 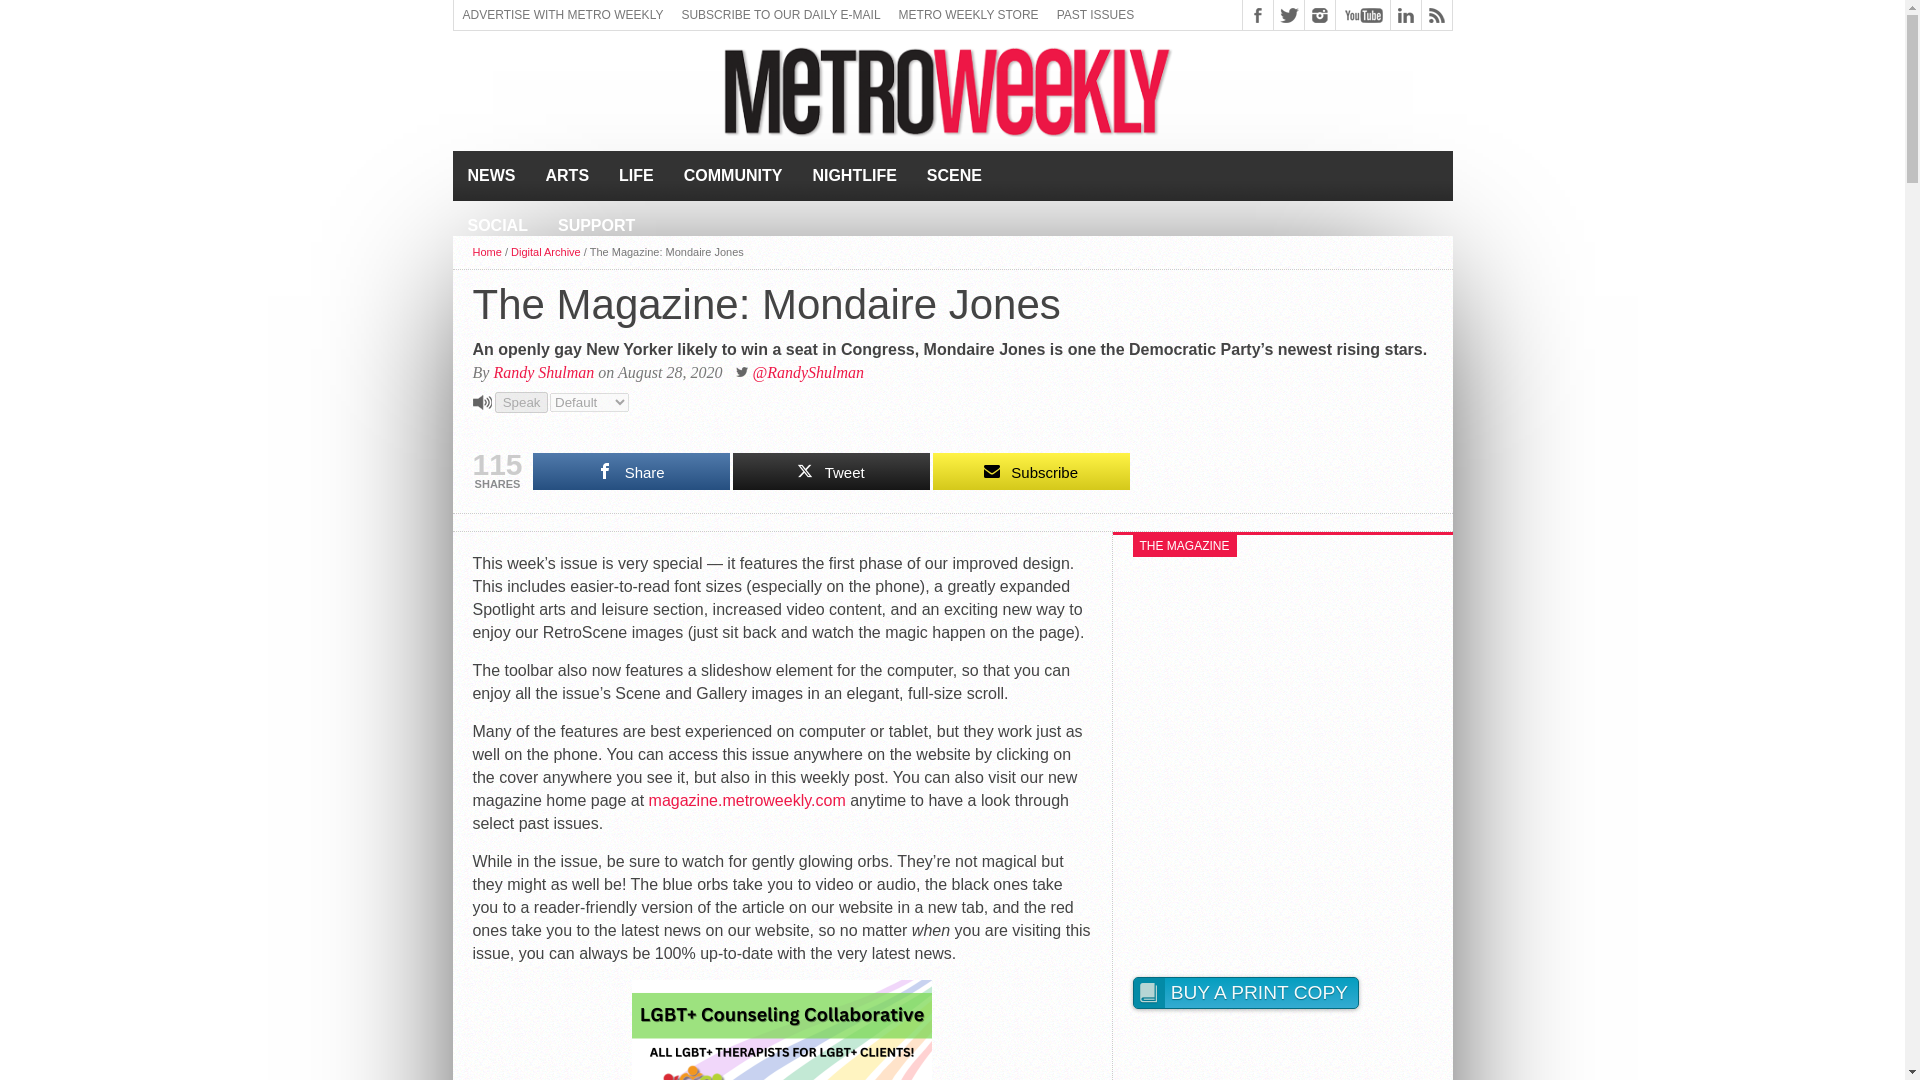 I want to click on Posts by Randy Shulman, so click(x=543, y=372).